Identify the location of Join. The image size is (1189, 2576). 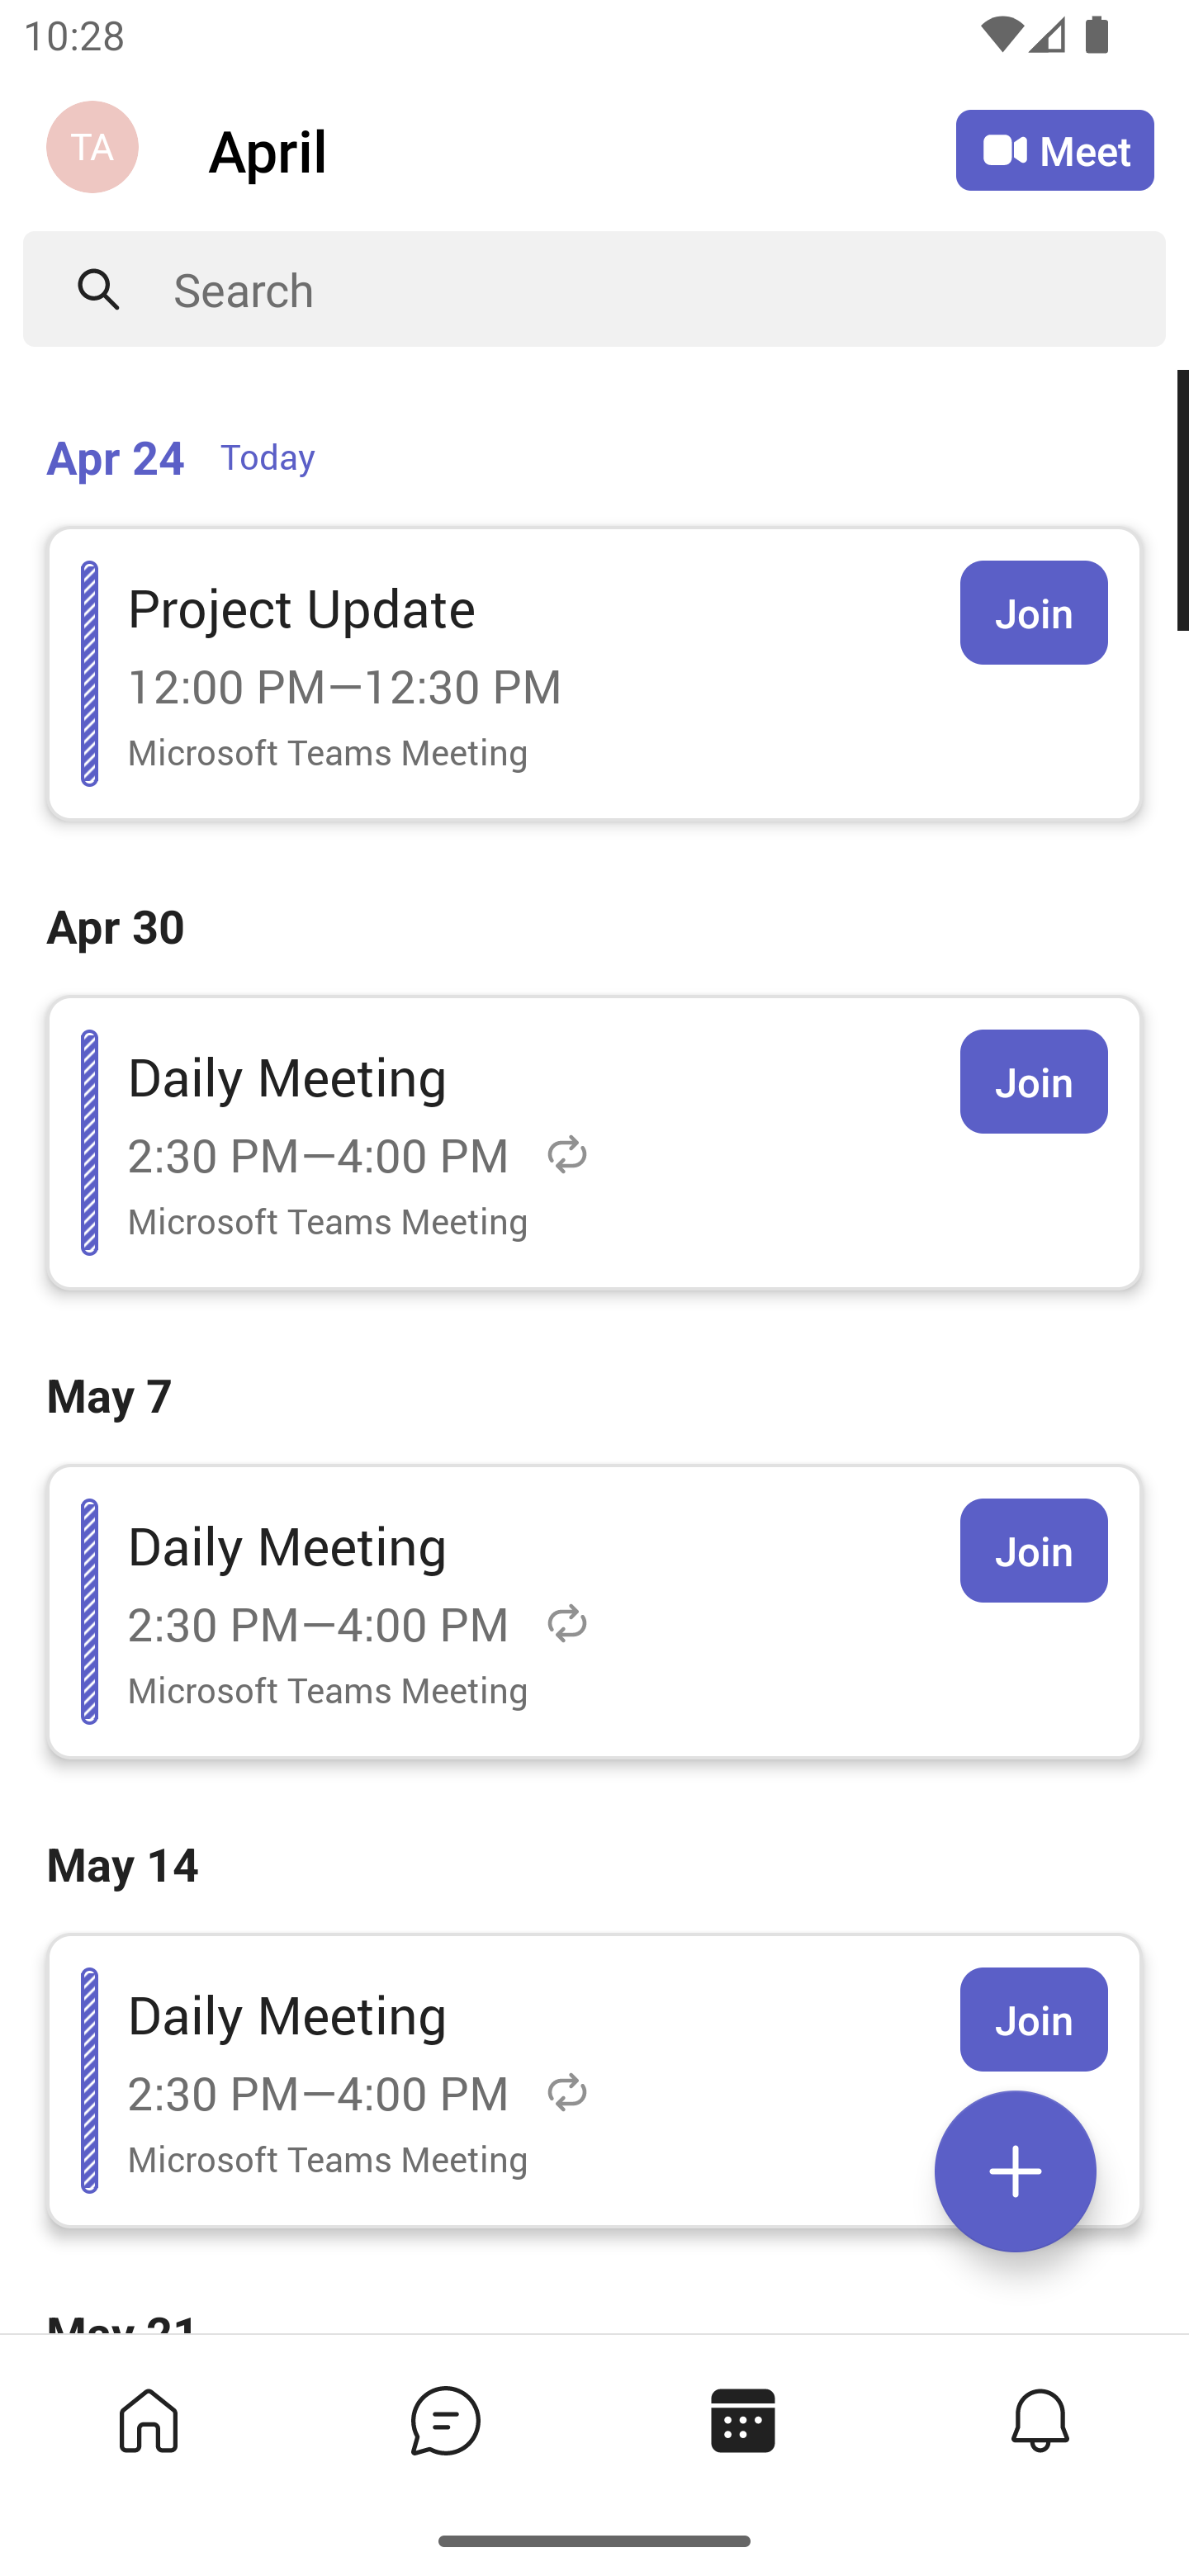
(1034, 1082).